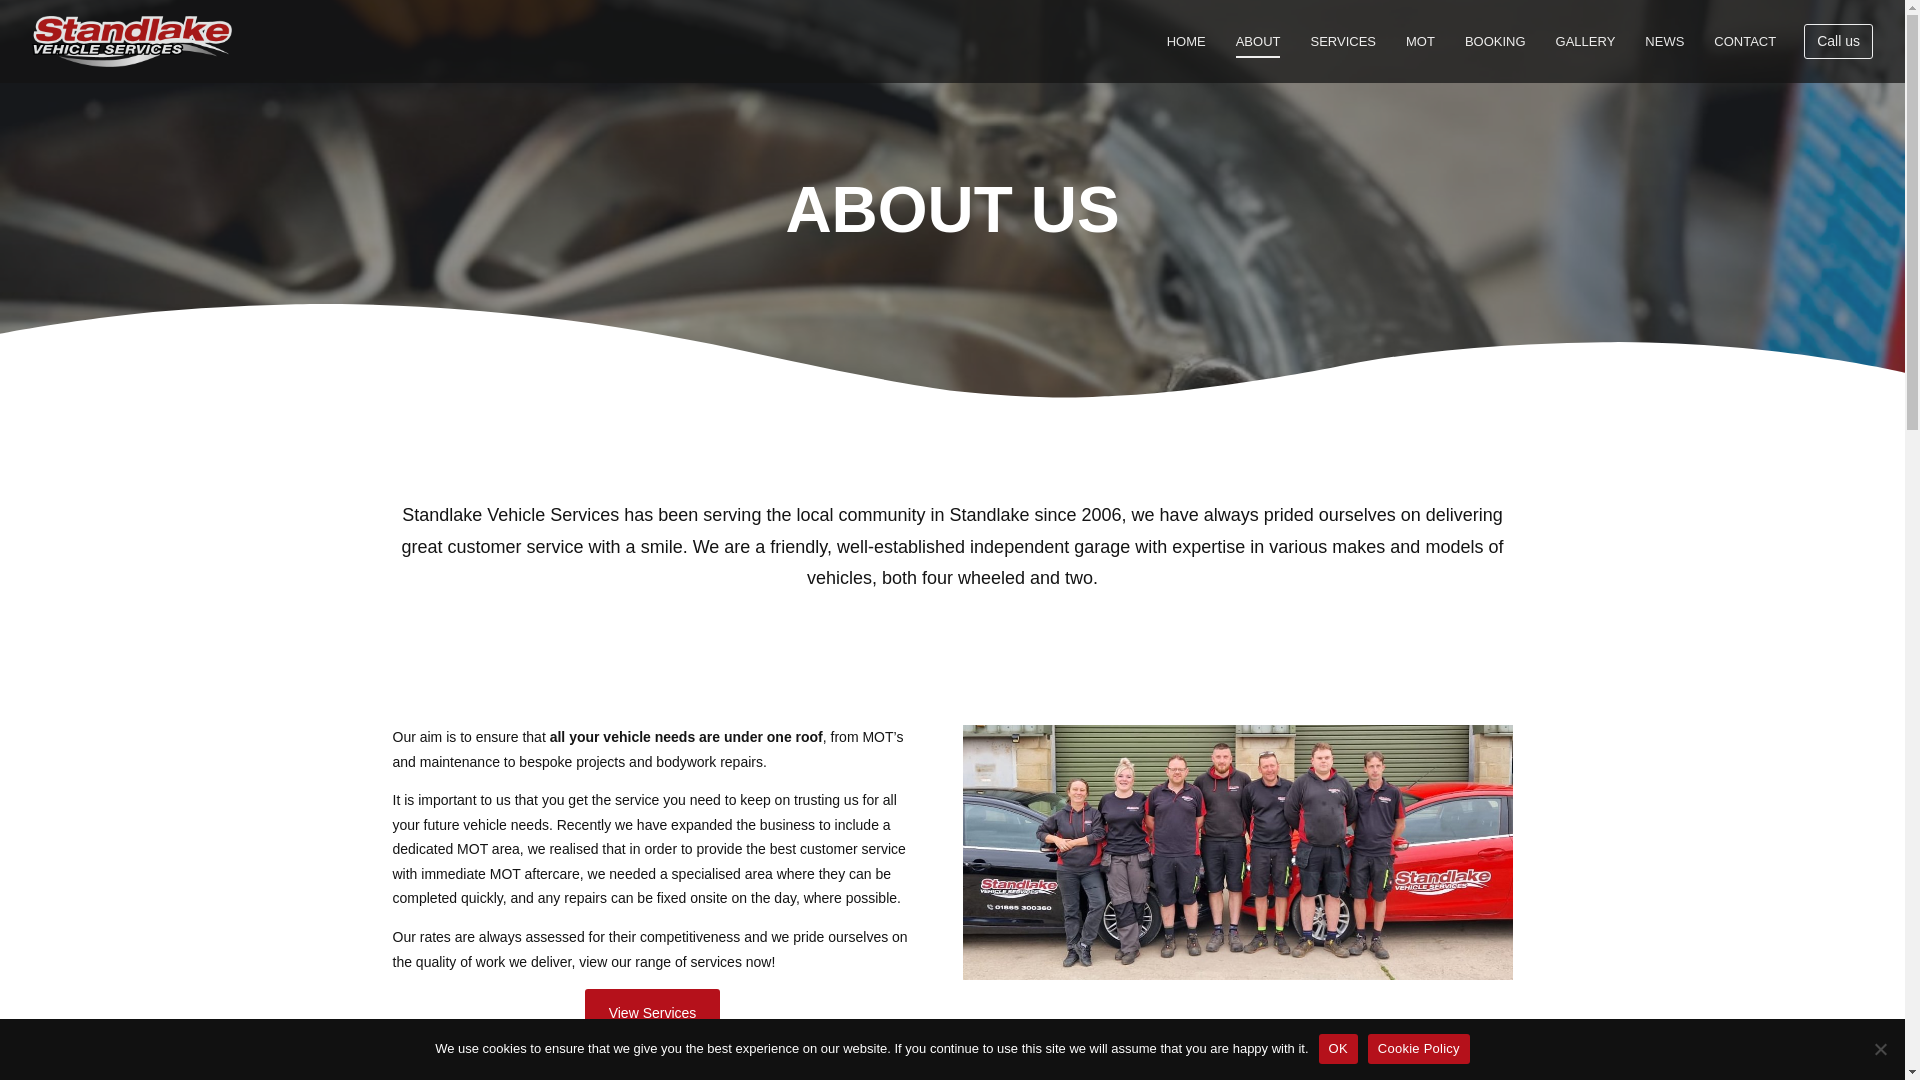 This screenshot has width=1920, height=1080. Describe the element at coordinates (1664, 42) in the screenshot. I see `NEWS` at that location.